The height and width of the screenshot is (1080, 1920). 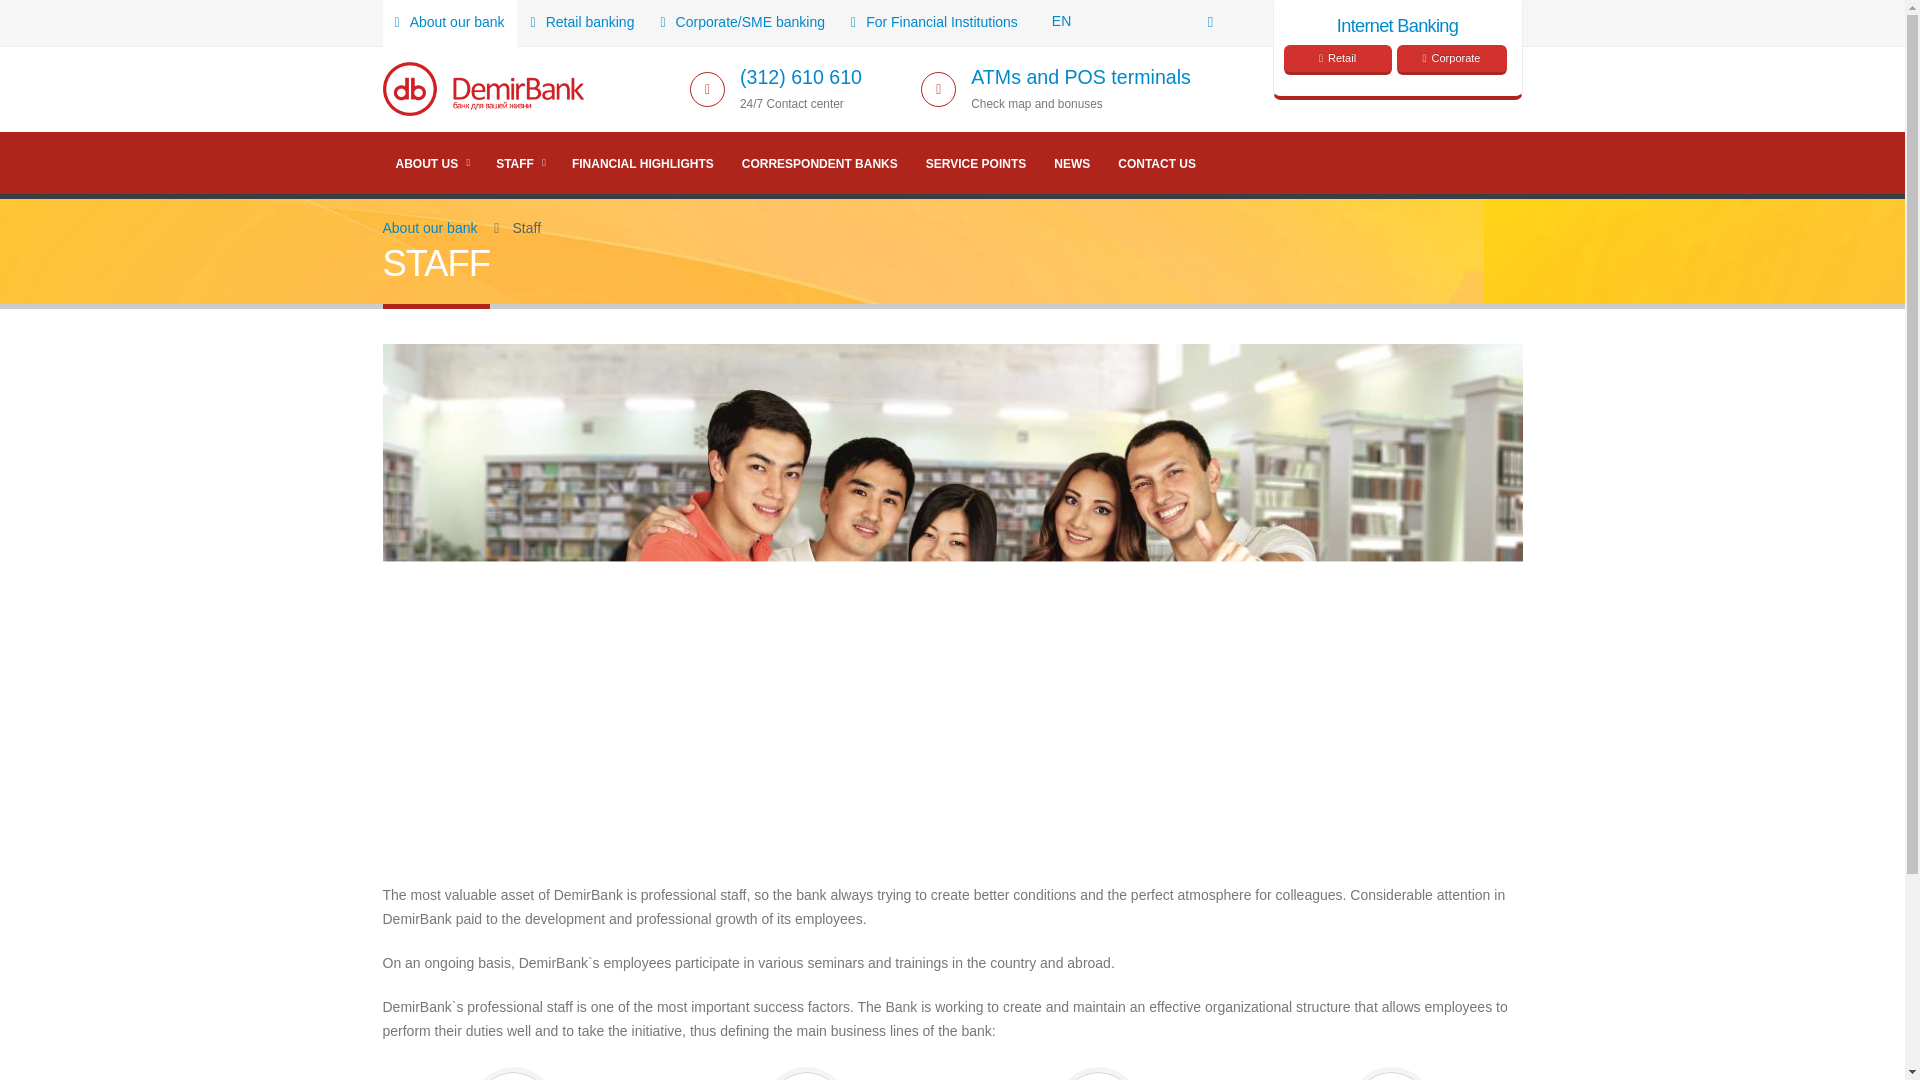 I want to click on CORRESPONDENT BANKS, so click(x=820, y=163).